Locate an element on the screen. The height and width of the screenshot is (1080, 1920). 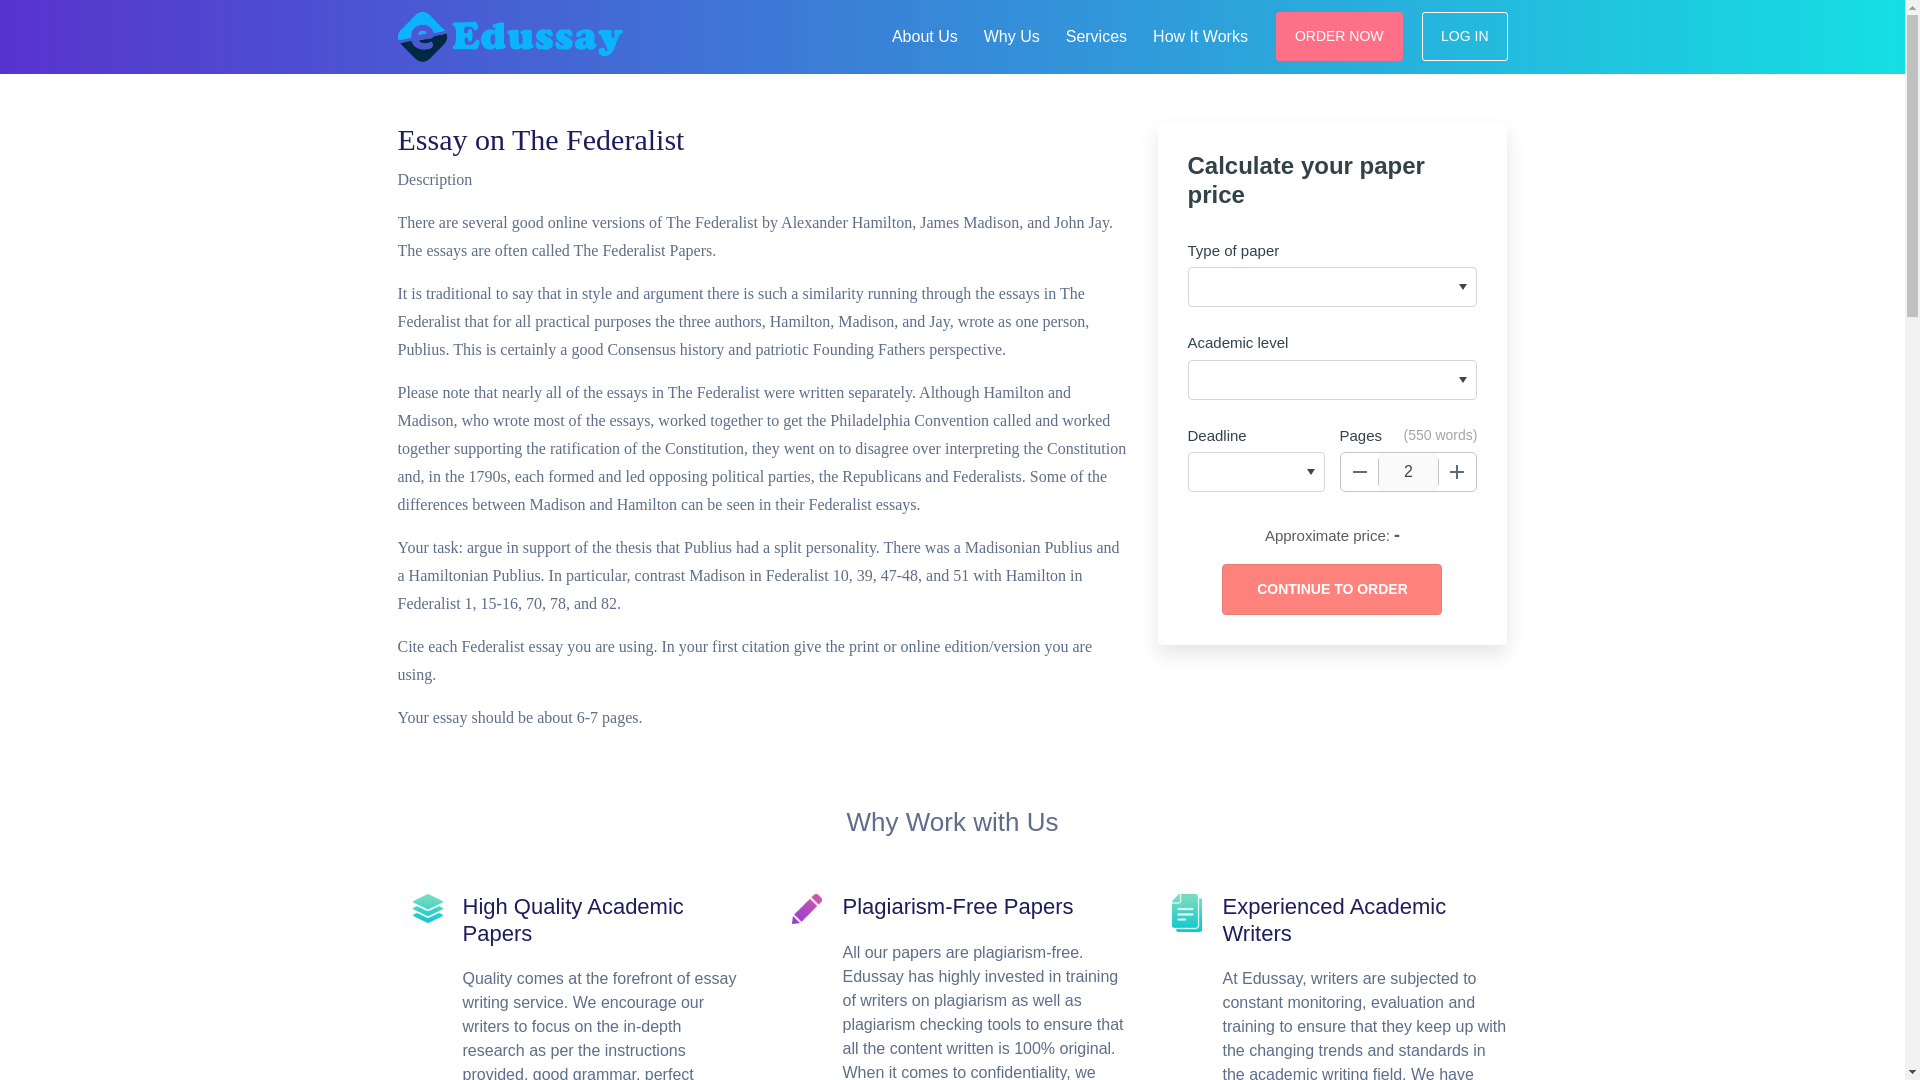
Why Us is located at coordinates (1012, 34).